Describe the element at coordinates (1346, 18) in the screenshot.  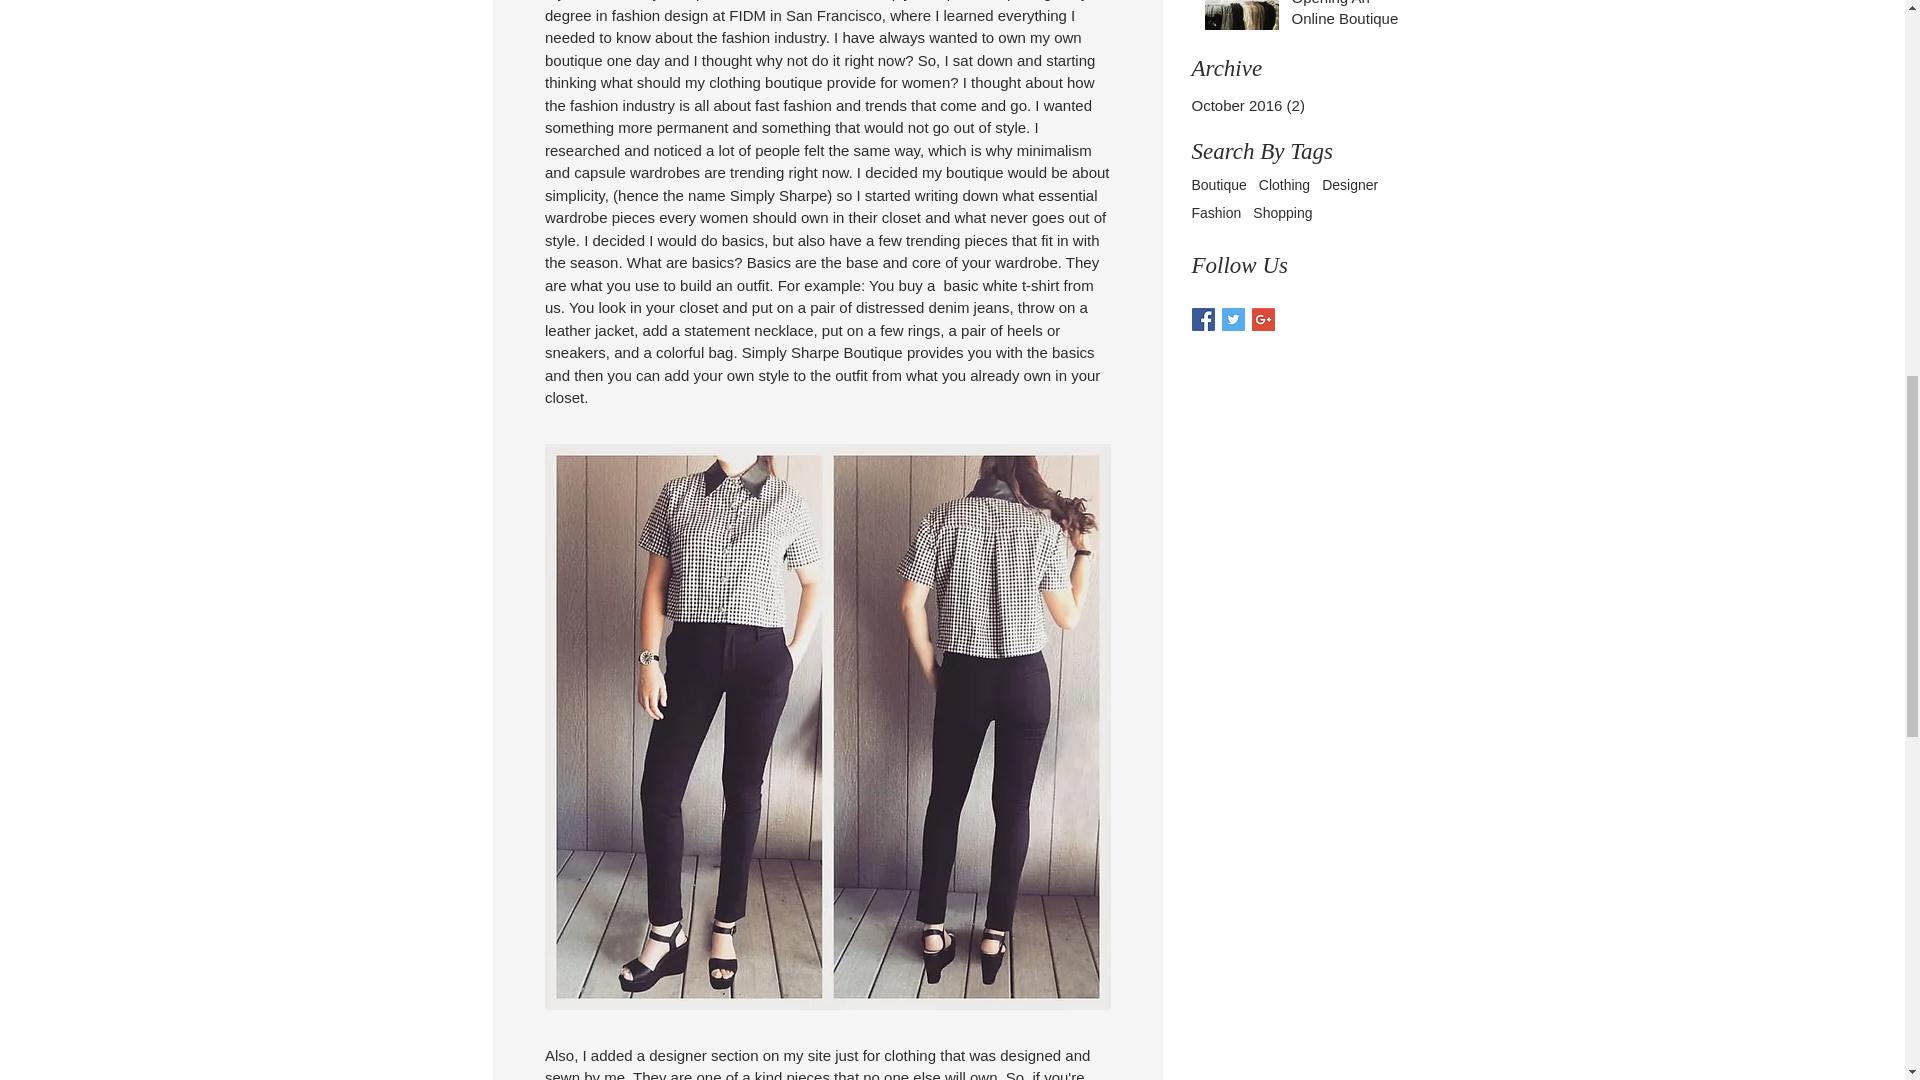
I see `Opening An Online Boutique` at that location.